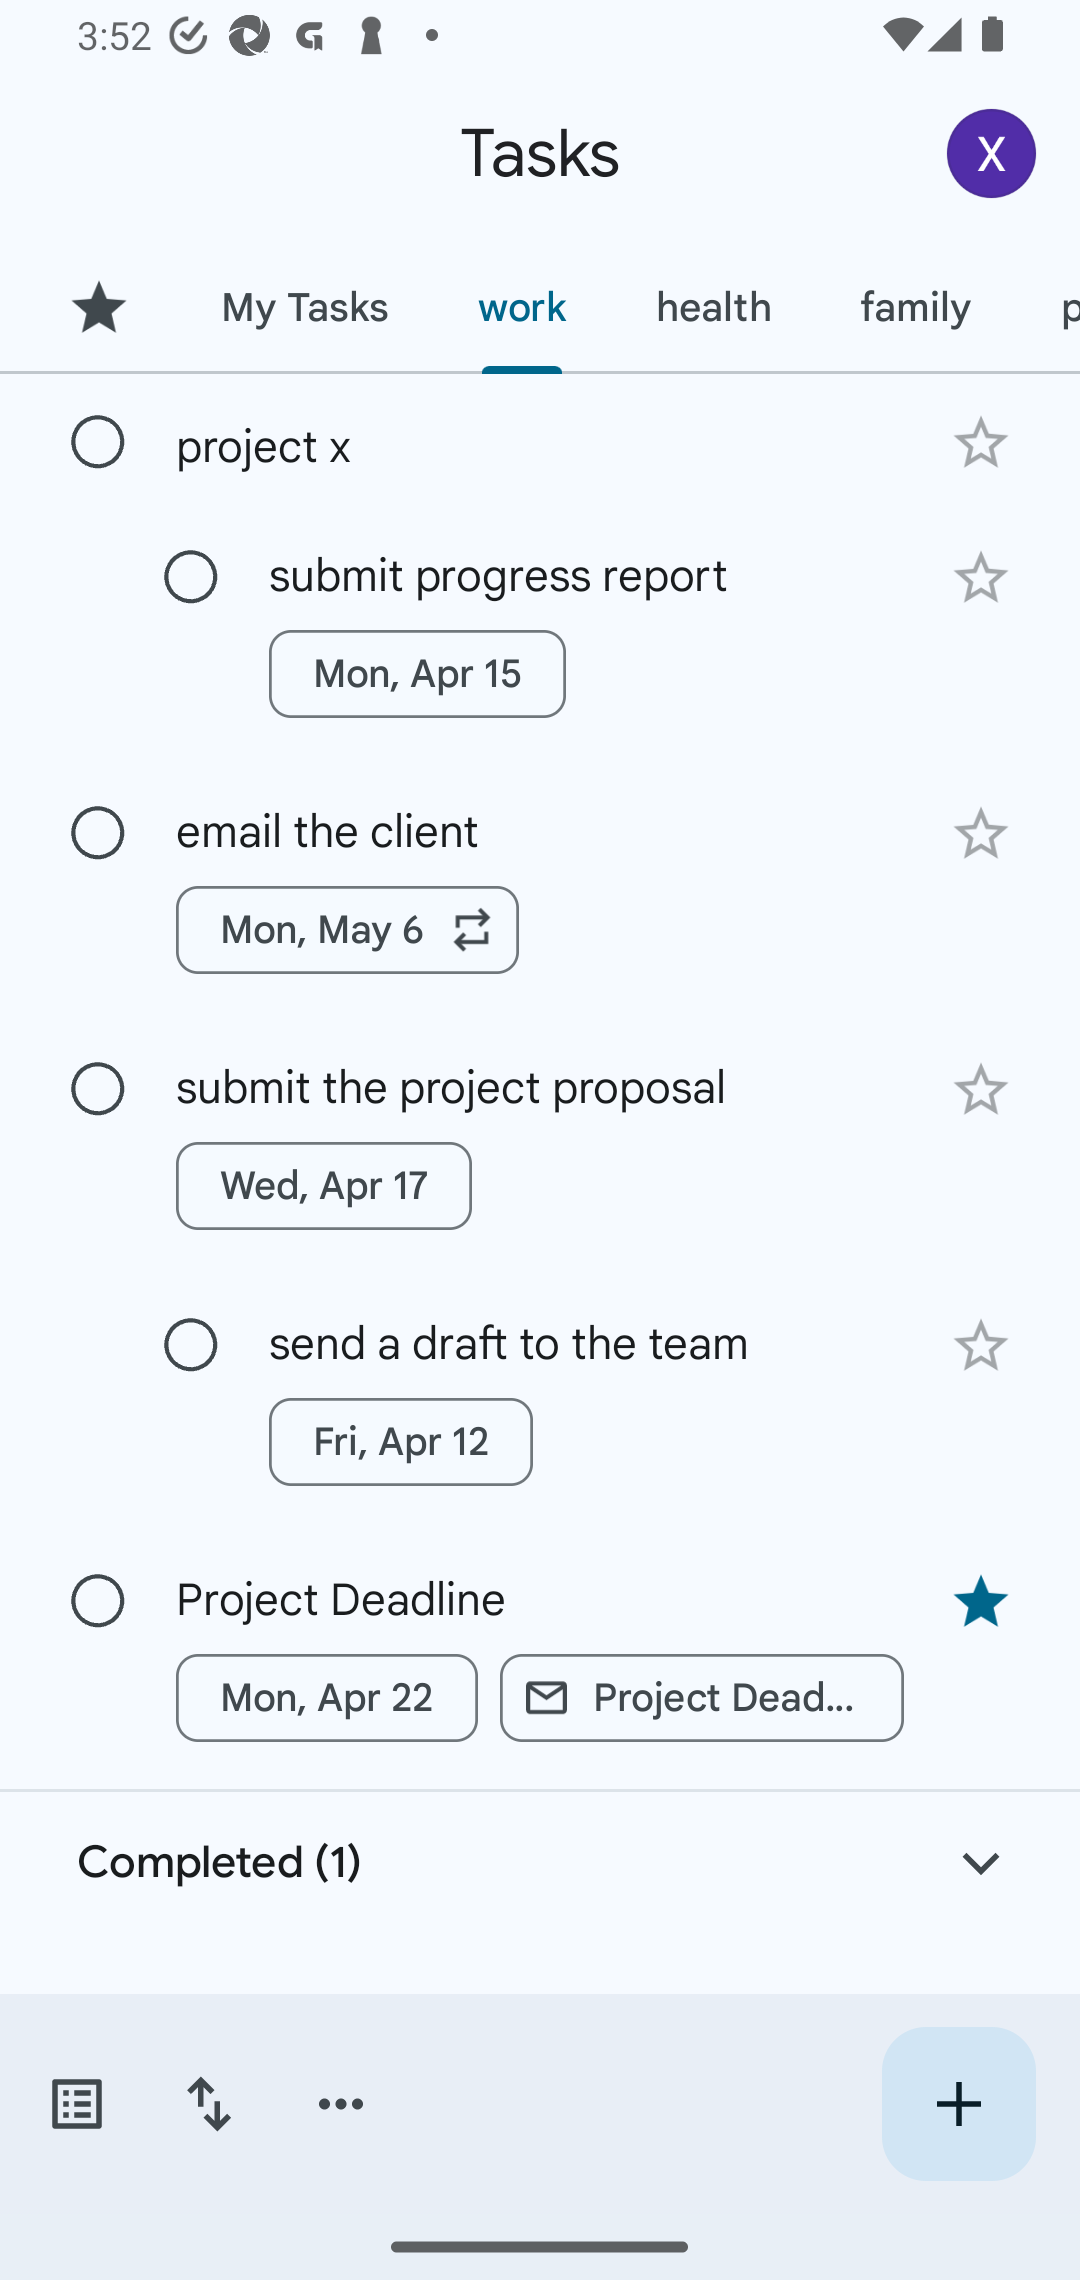 This screenshot has width=1080, height=2280. Describe the element at coordinates (702, 1698) in the screenshot. I see `Project Deadline Related link` at that location.